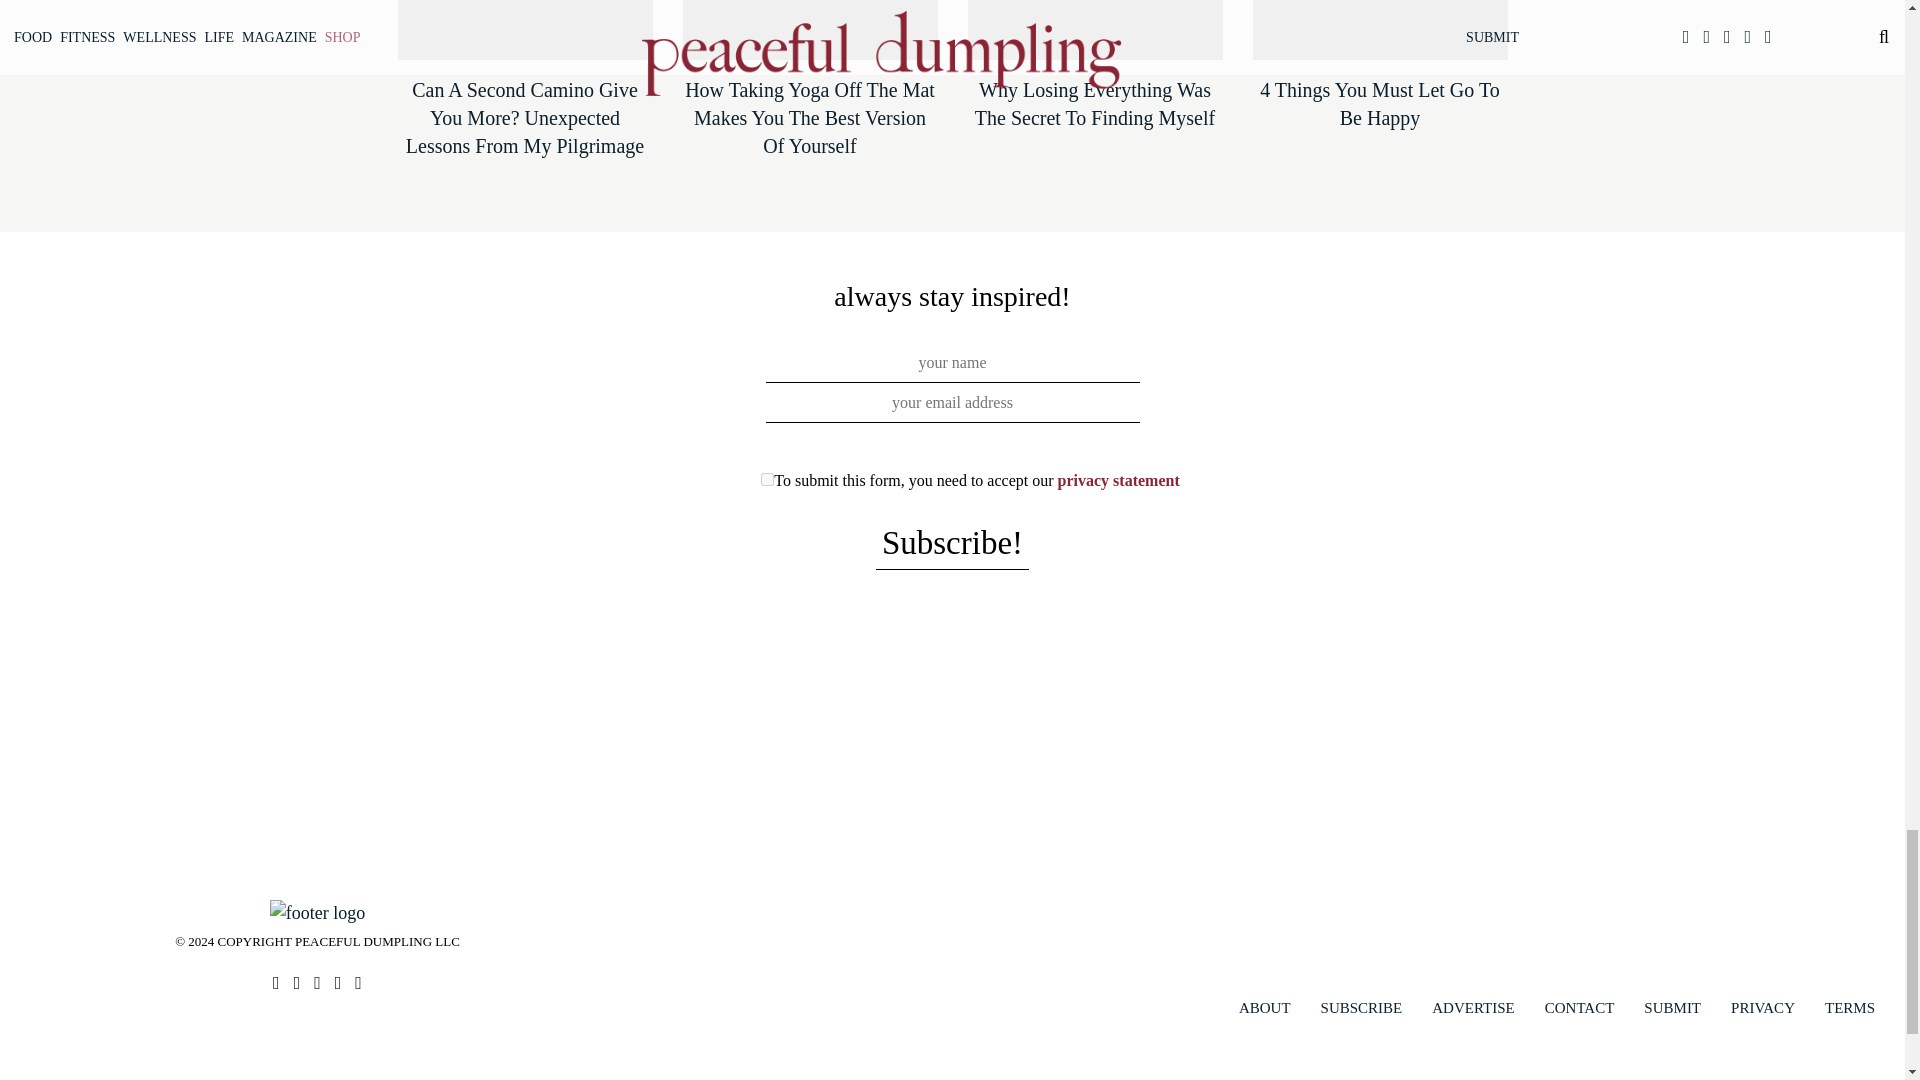 The width and height of the screenshot is (1920, 1080). I want to click on Peaceful Dumpling, so click(317, 910).